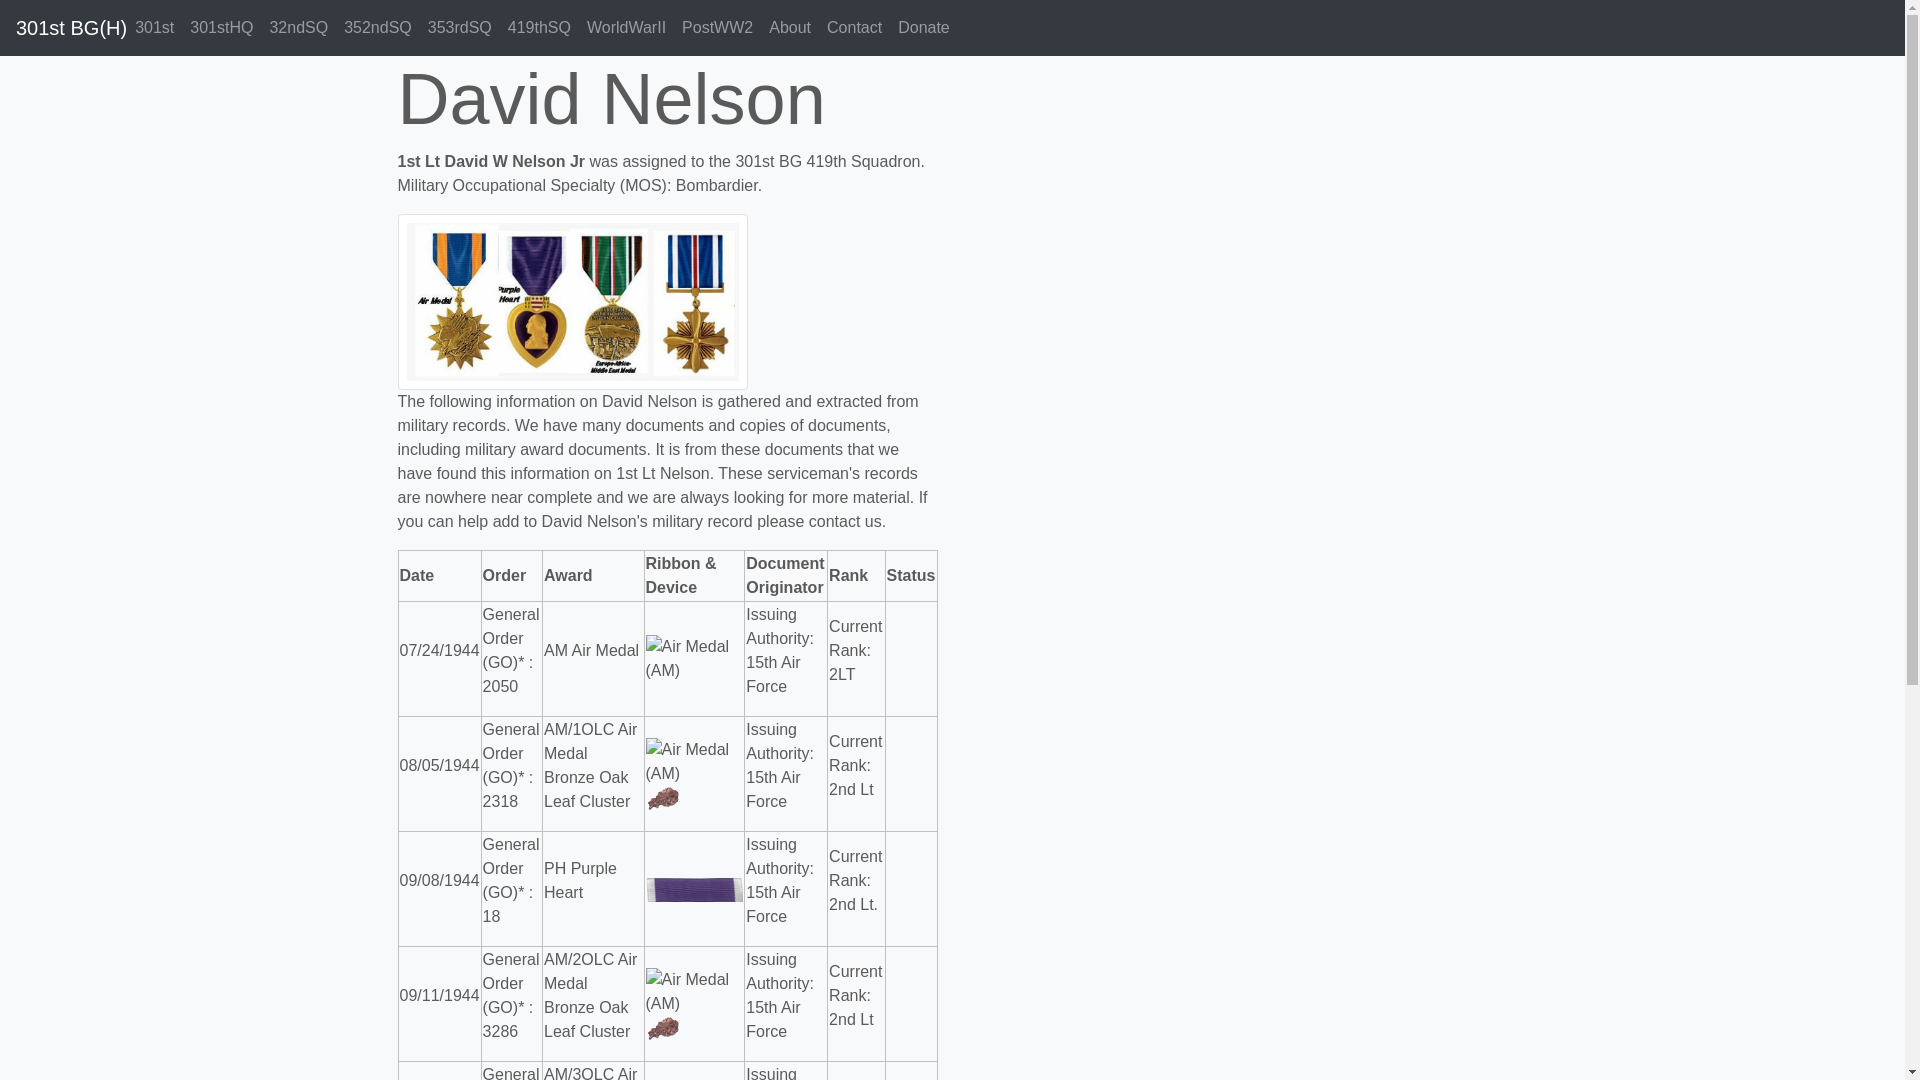 The width and height of the screenshot is (1920, 1080). What do you see at coordinates (790, 28) in the screenshot?
I see `About` at bounding box center [790, 28].